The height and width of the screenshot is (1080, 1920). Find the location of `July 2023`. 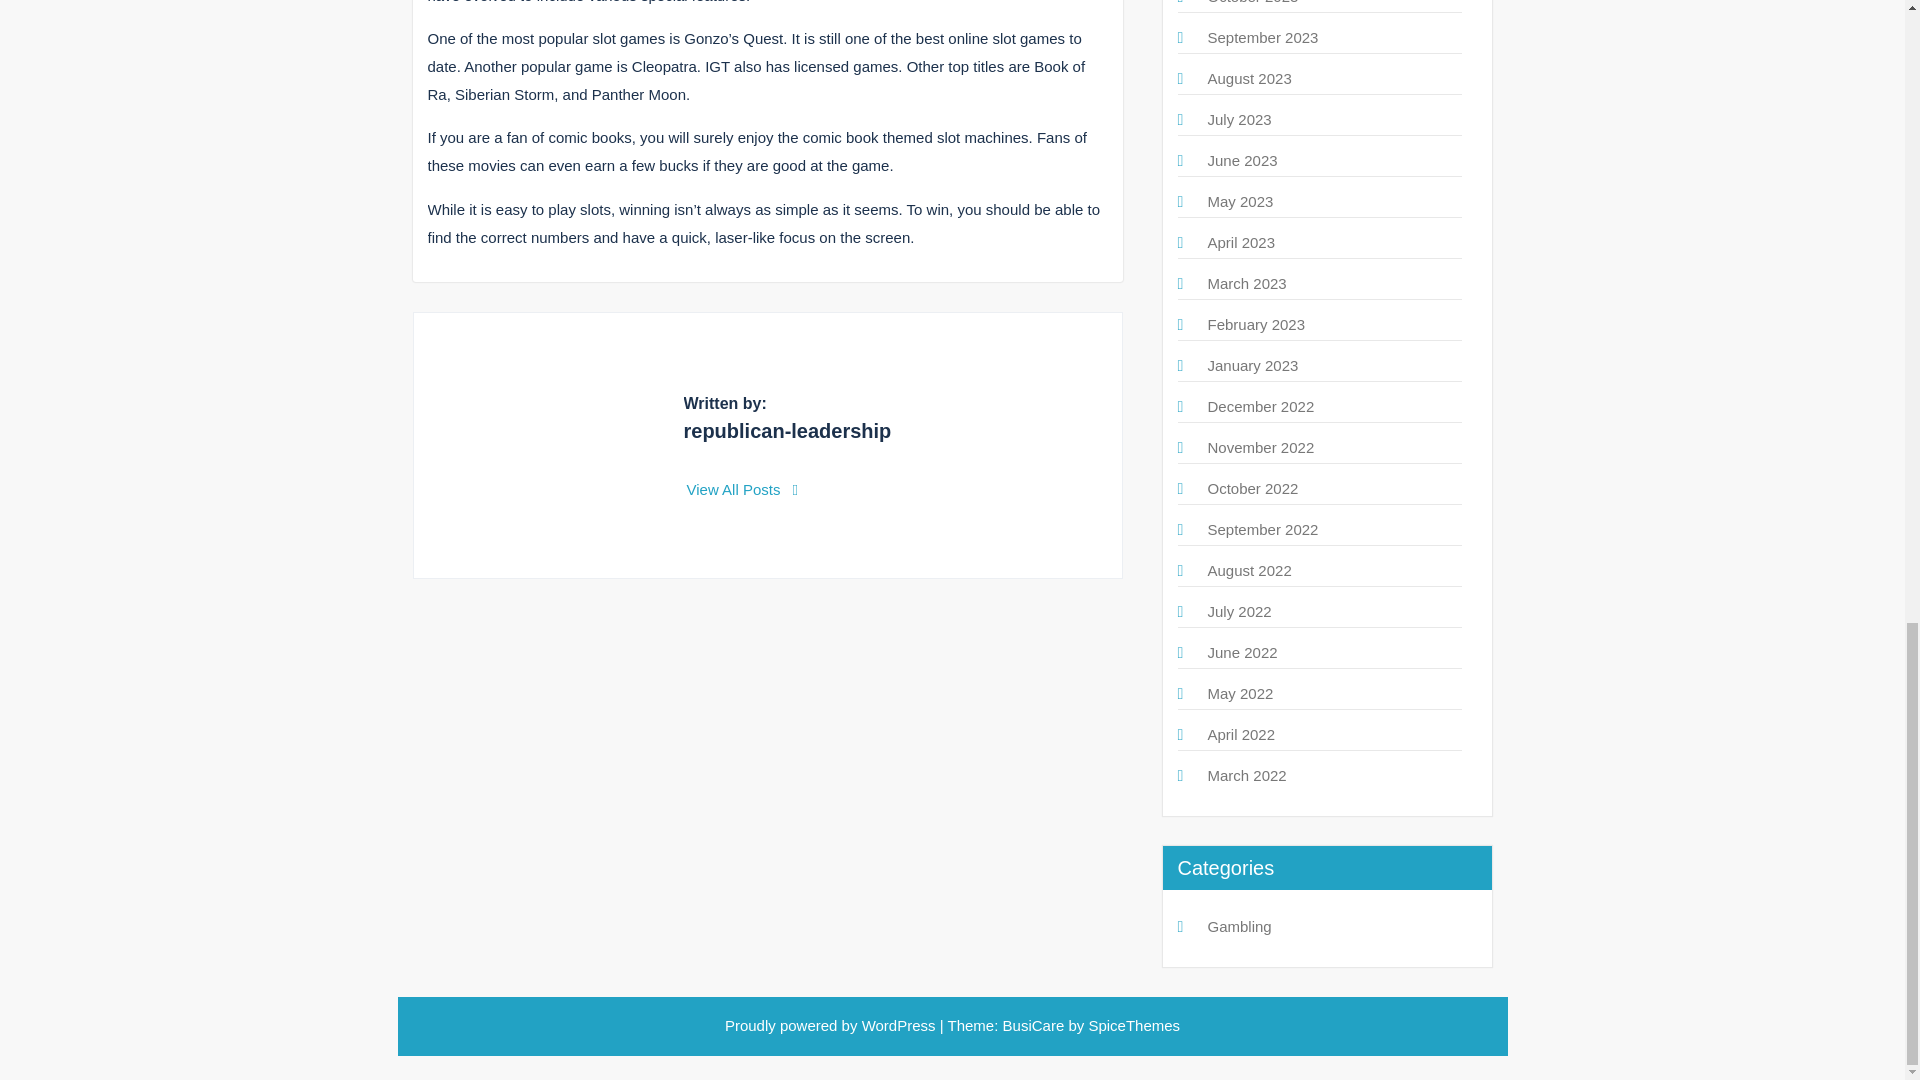

July 2023 is located at coordinates (1239, 120).